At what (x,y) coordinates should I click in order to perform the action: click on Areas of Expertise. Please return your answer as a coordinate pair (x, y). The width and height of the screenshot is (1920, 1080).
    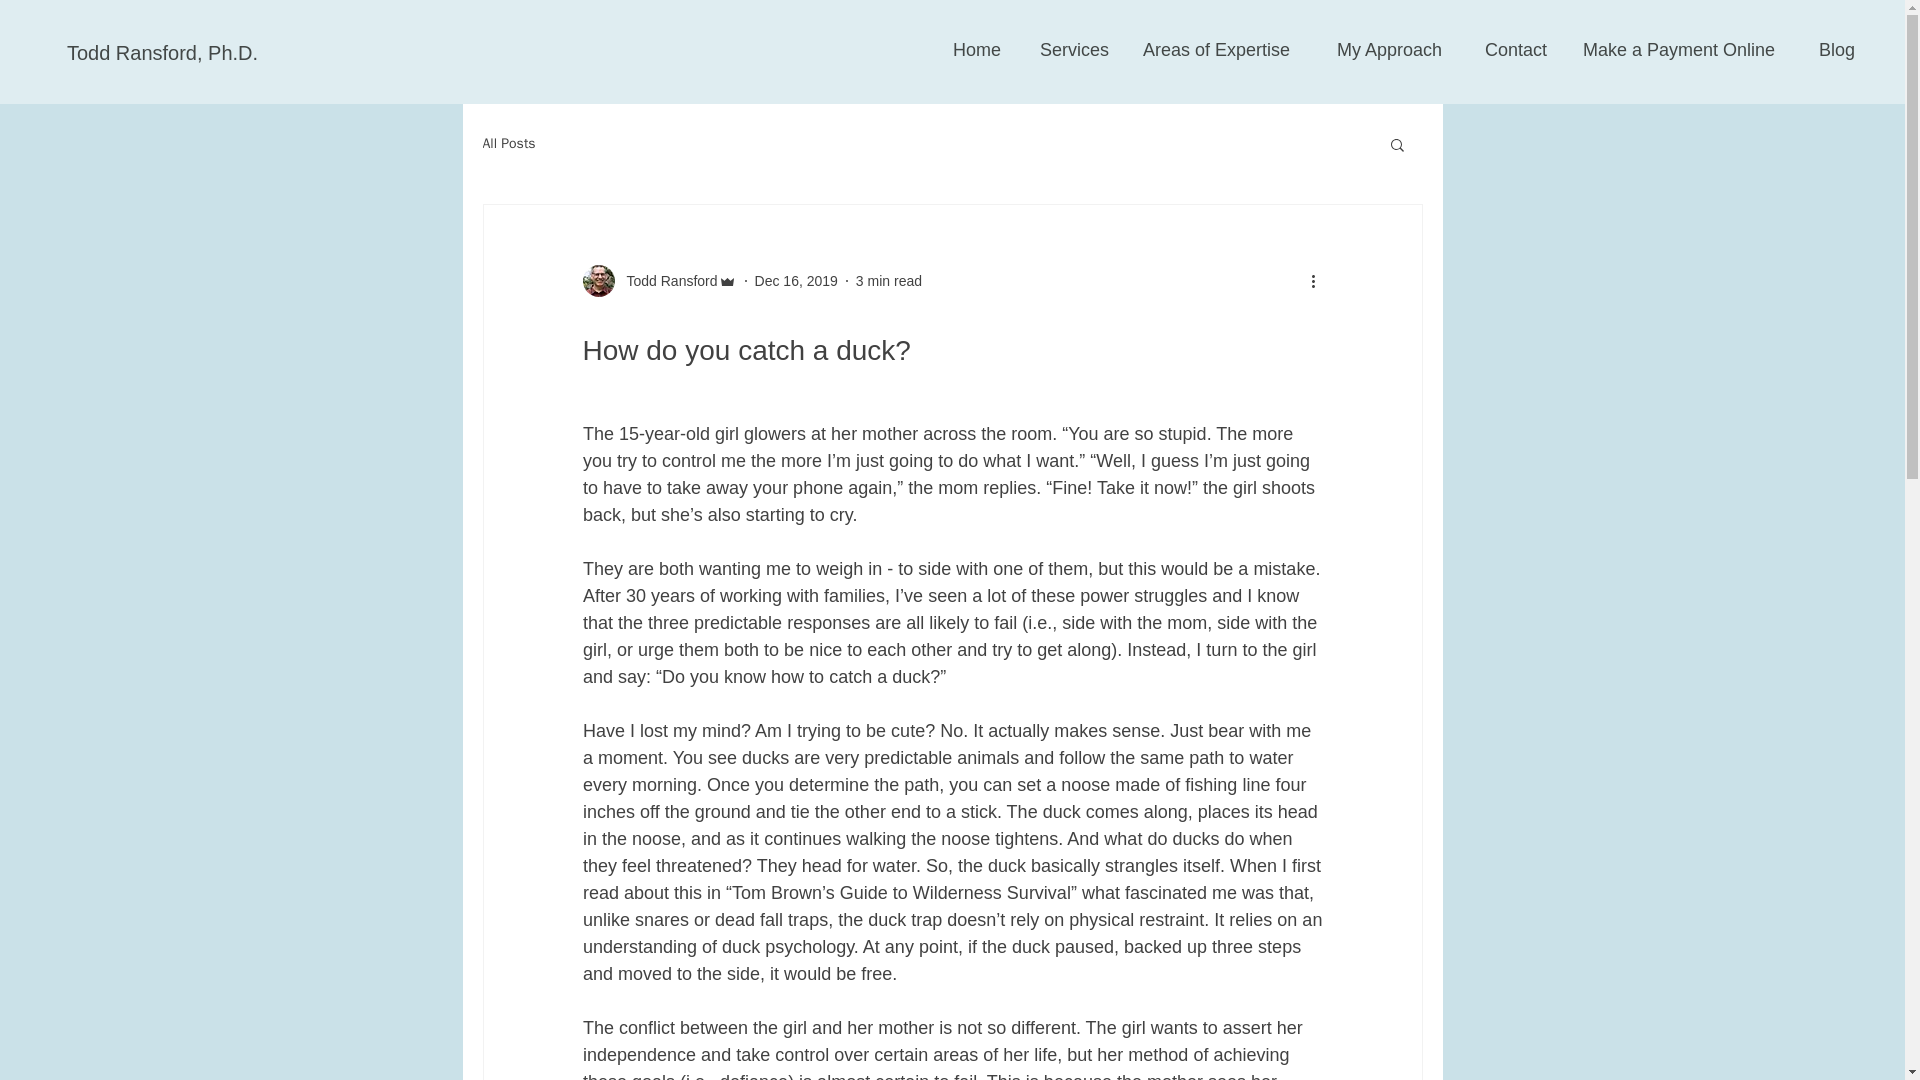
    Looking at the image, I should click on (1209, 49).